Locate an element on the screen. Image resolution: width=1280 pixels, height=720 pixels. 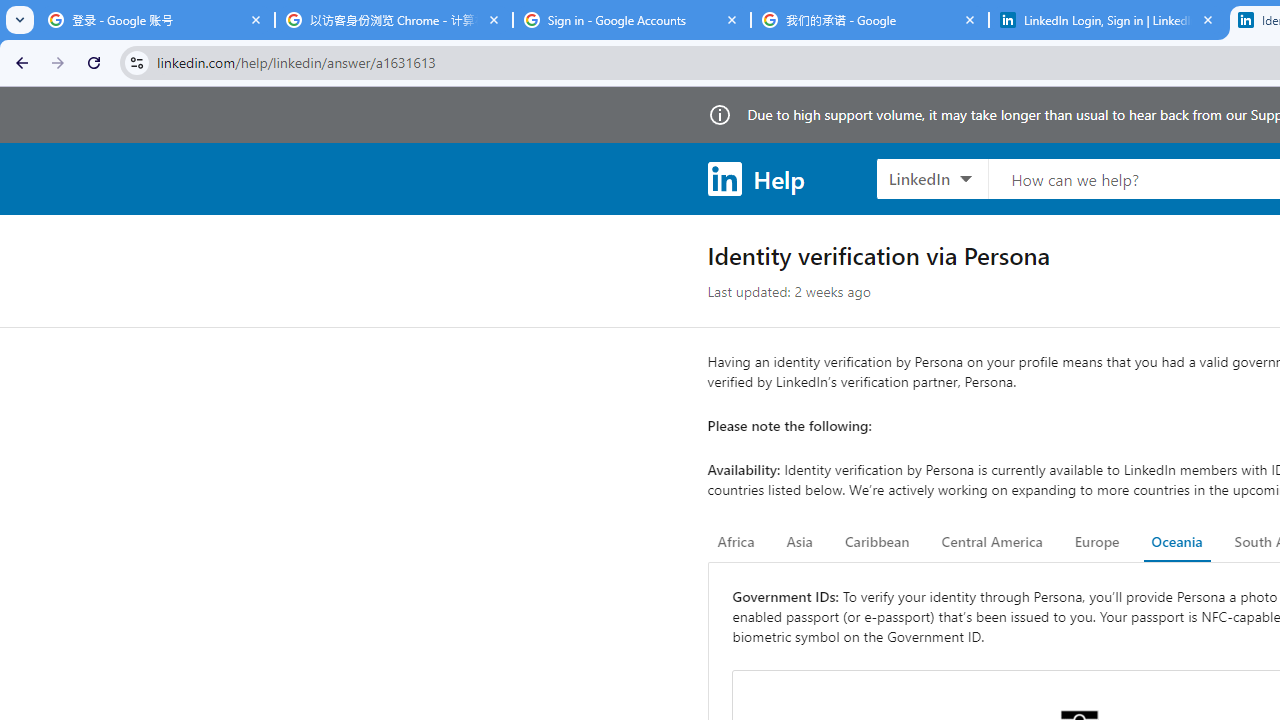
LinkedIn products to search, LinkedIn selected is located at coordinates (932, 178).